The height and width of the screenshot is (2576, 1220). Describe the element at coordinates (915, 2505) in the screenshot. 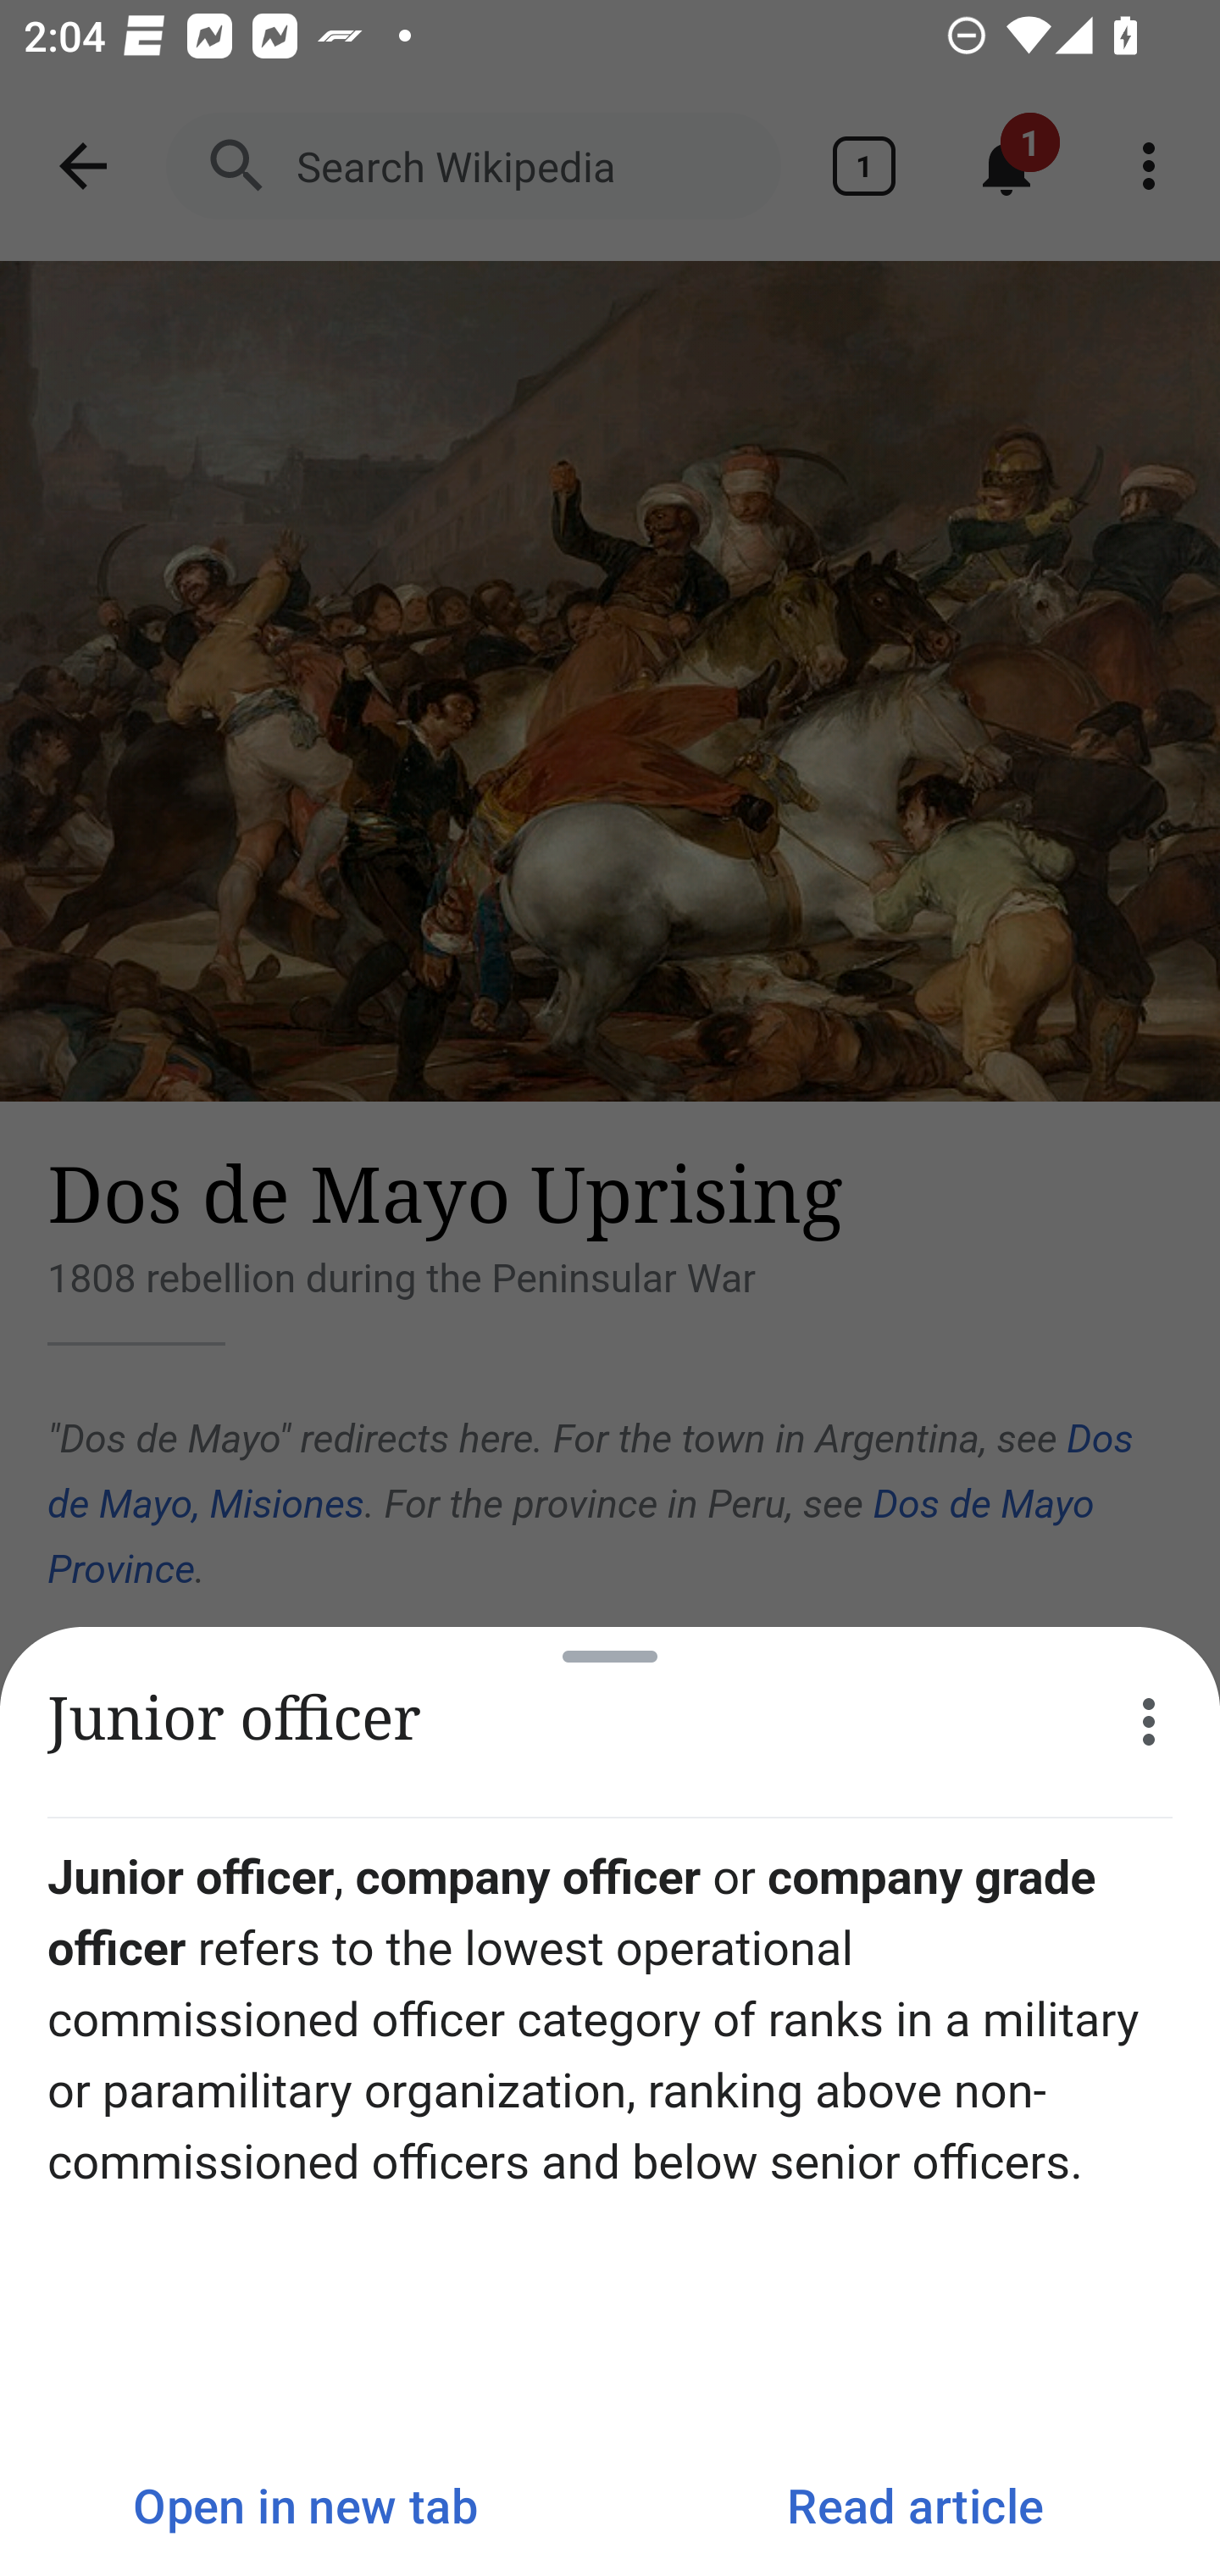

I see `Read article` at that location.